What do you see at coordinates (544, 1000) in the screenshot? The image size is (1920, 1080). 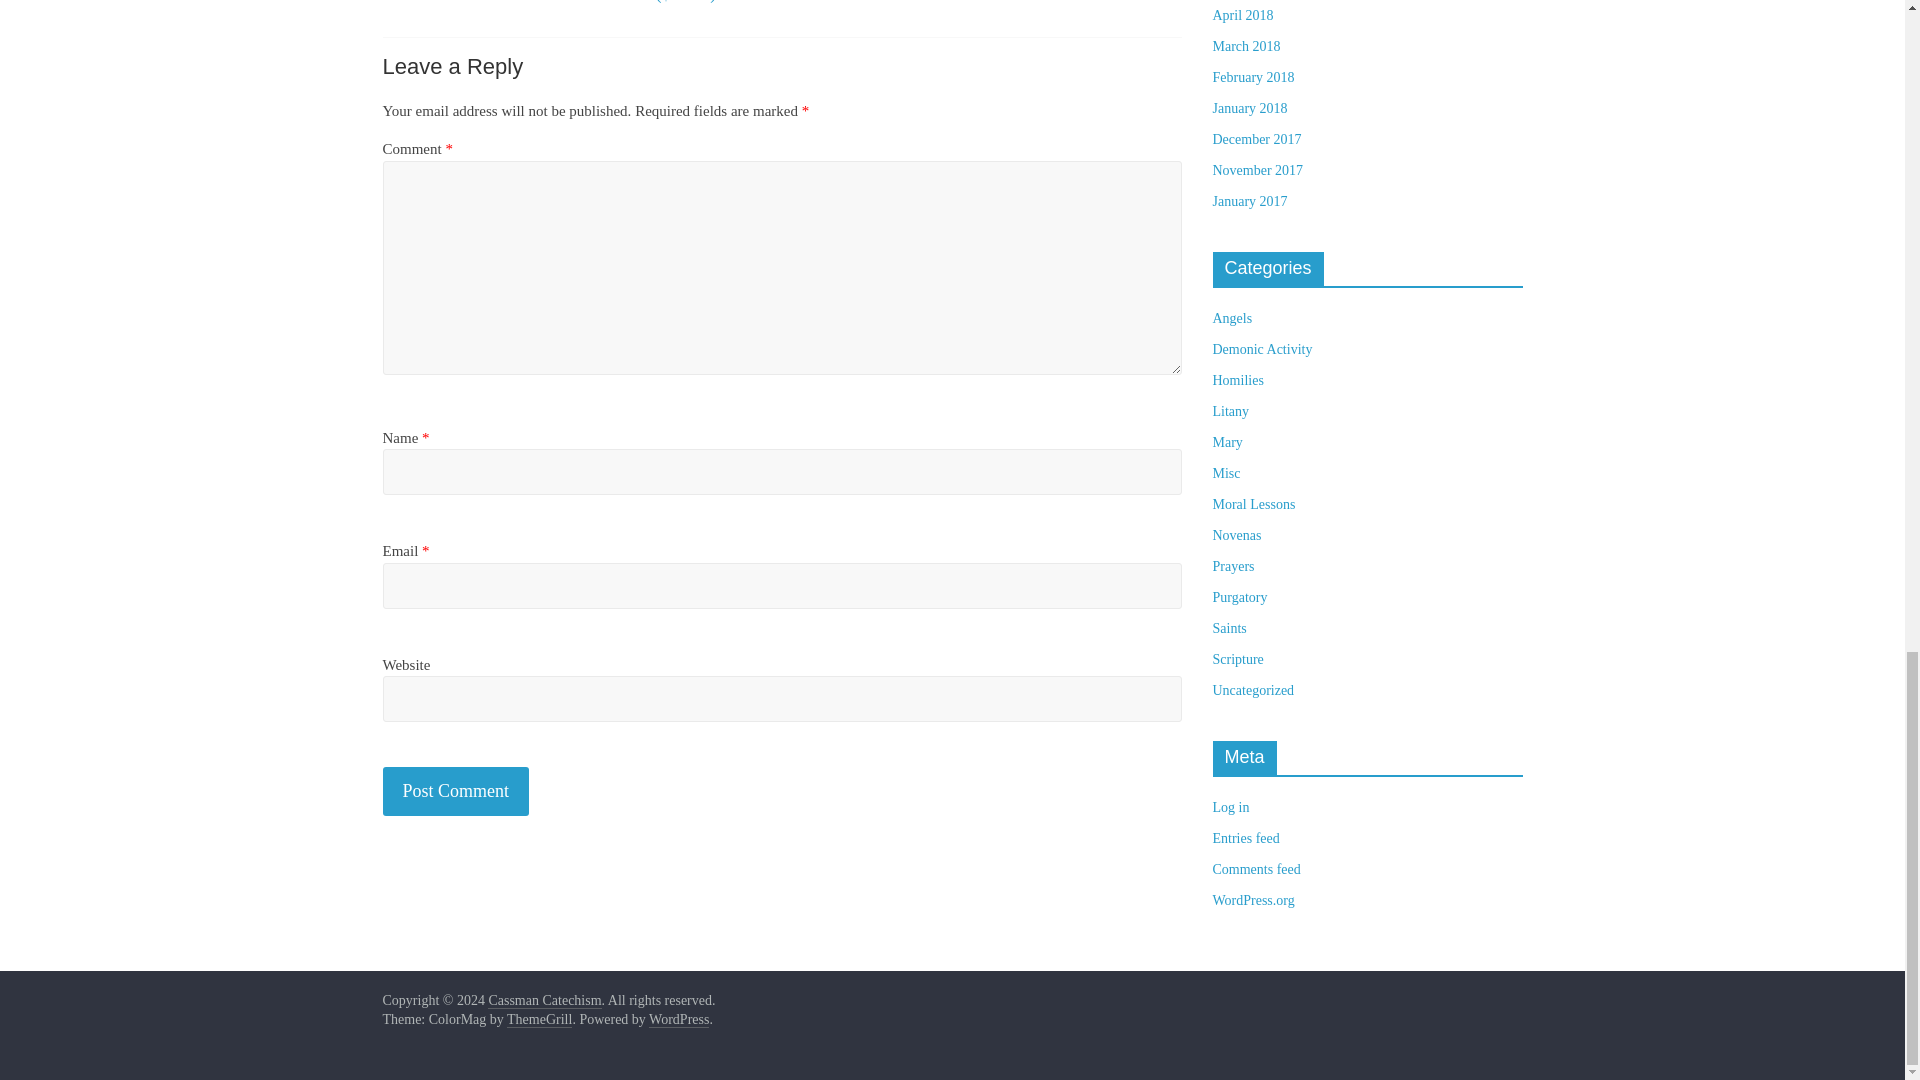 I see `Cassman Catechism` at bounding box center [544, 1000].